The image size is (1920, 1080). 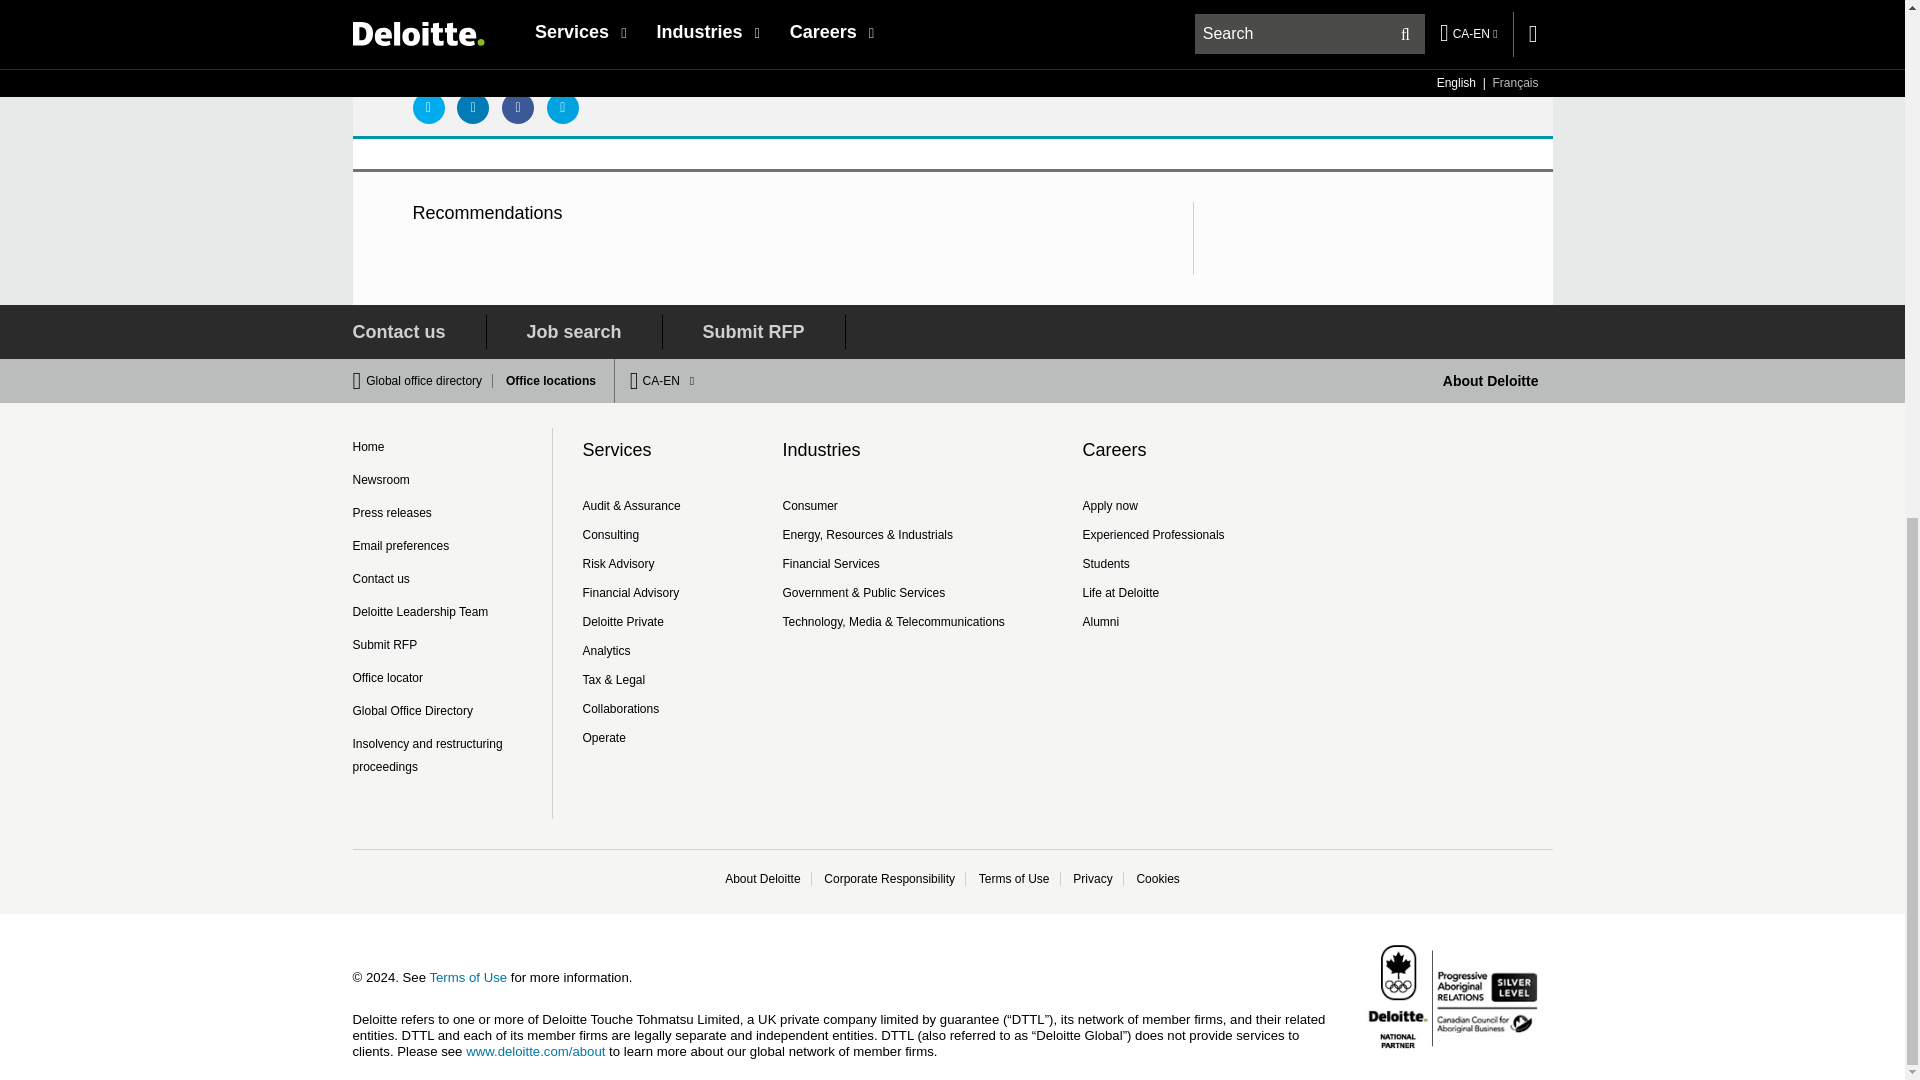 What do you see at coordinates (545, 380) in the screenshot?
I see `Office locations` at bounding box center [545, 380].